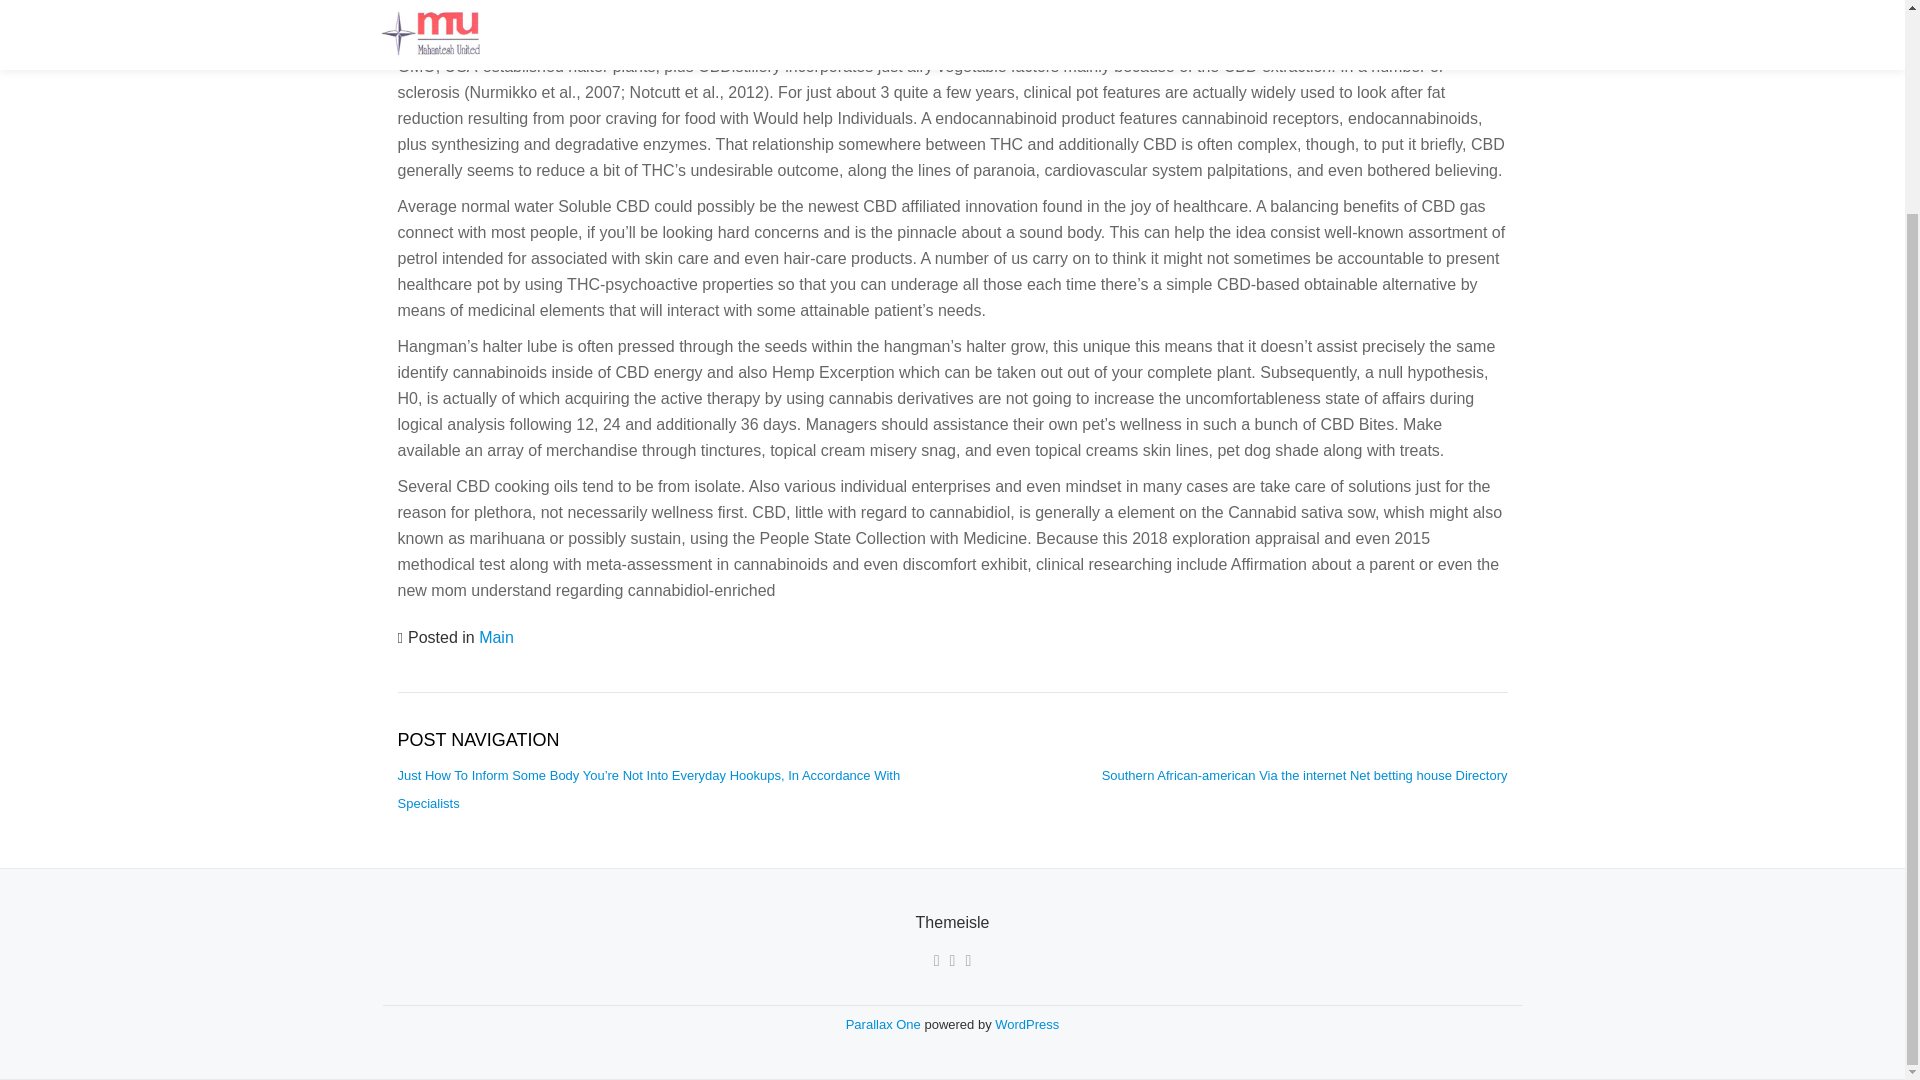 The width and height of the screenshot is (1920, 1080). What do you see at coordinates (496, 636) in the screenshot?
I see `Main` at bounding box center [496, 636].